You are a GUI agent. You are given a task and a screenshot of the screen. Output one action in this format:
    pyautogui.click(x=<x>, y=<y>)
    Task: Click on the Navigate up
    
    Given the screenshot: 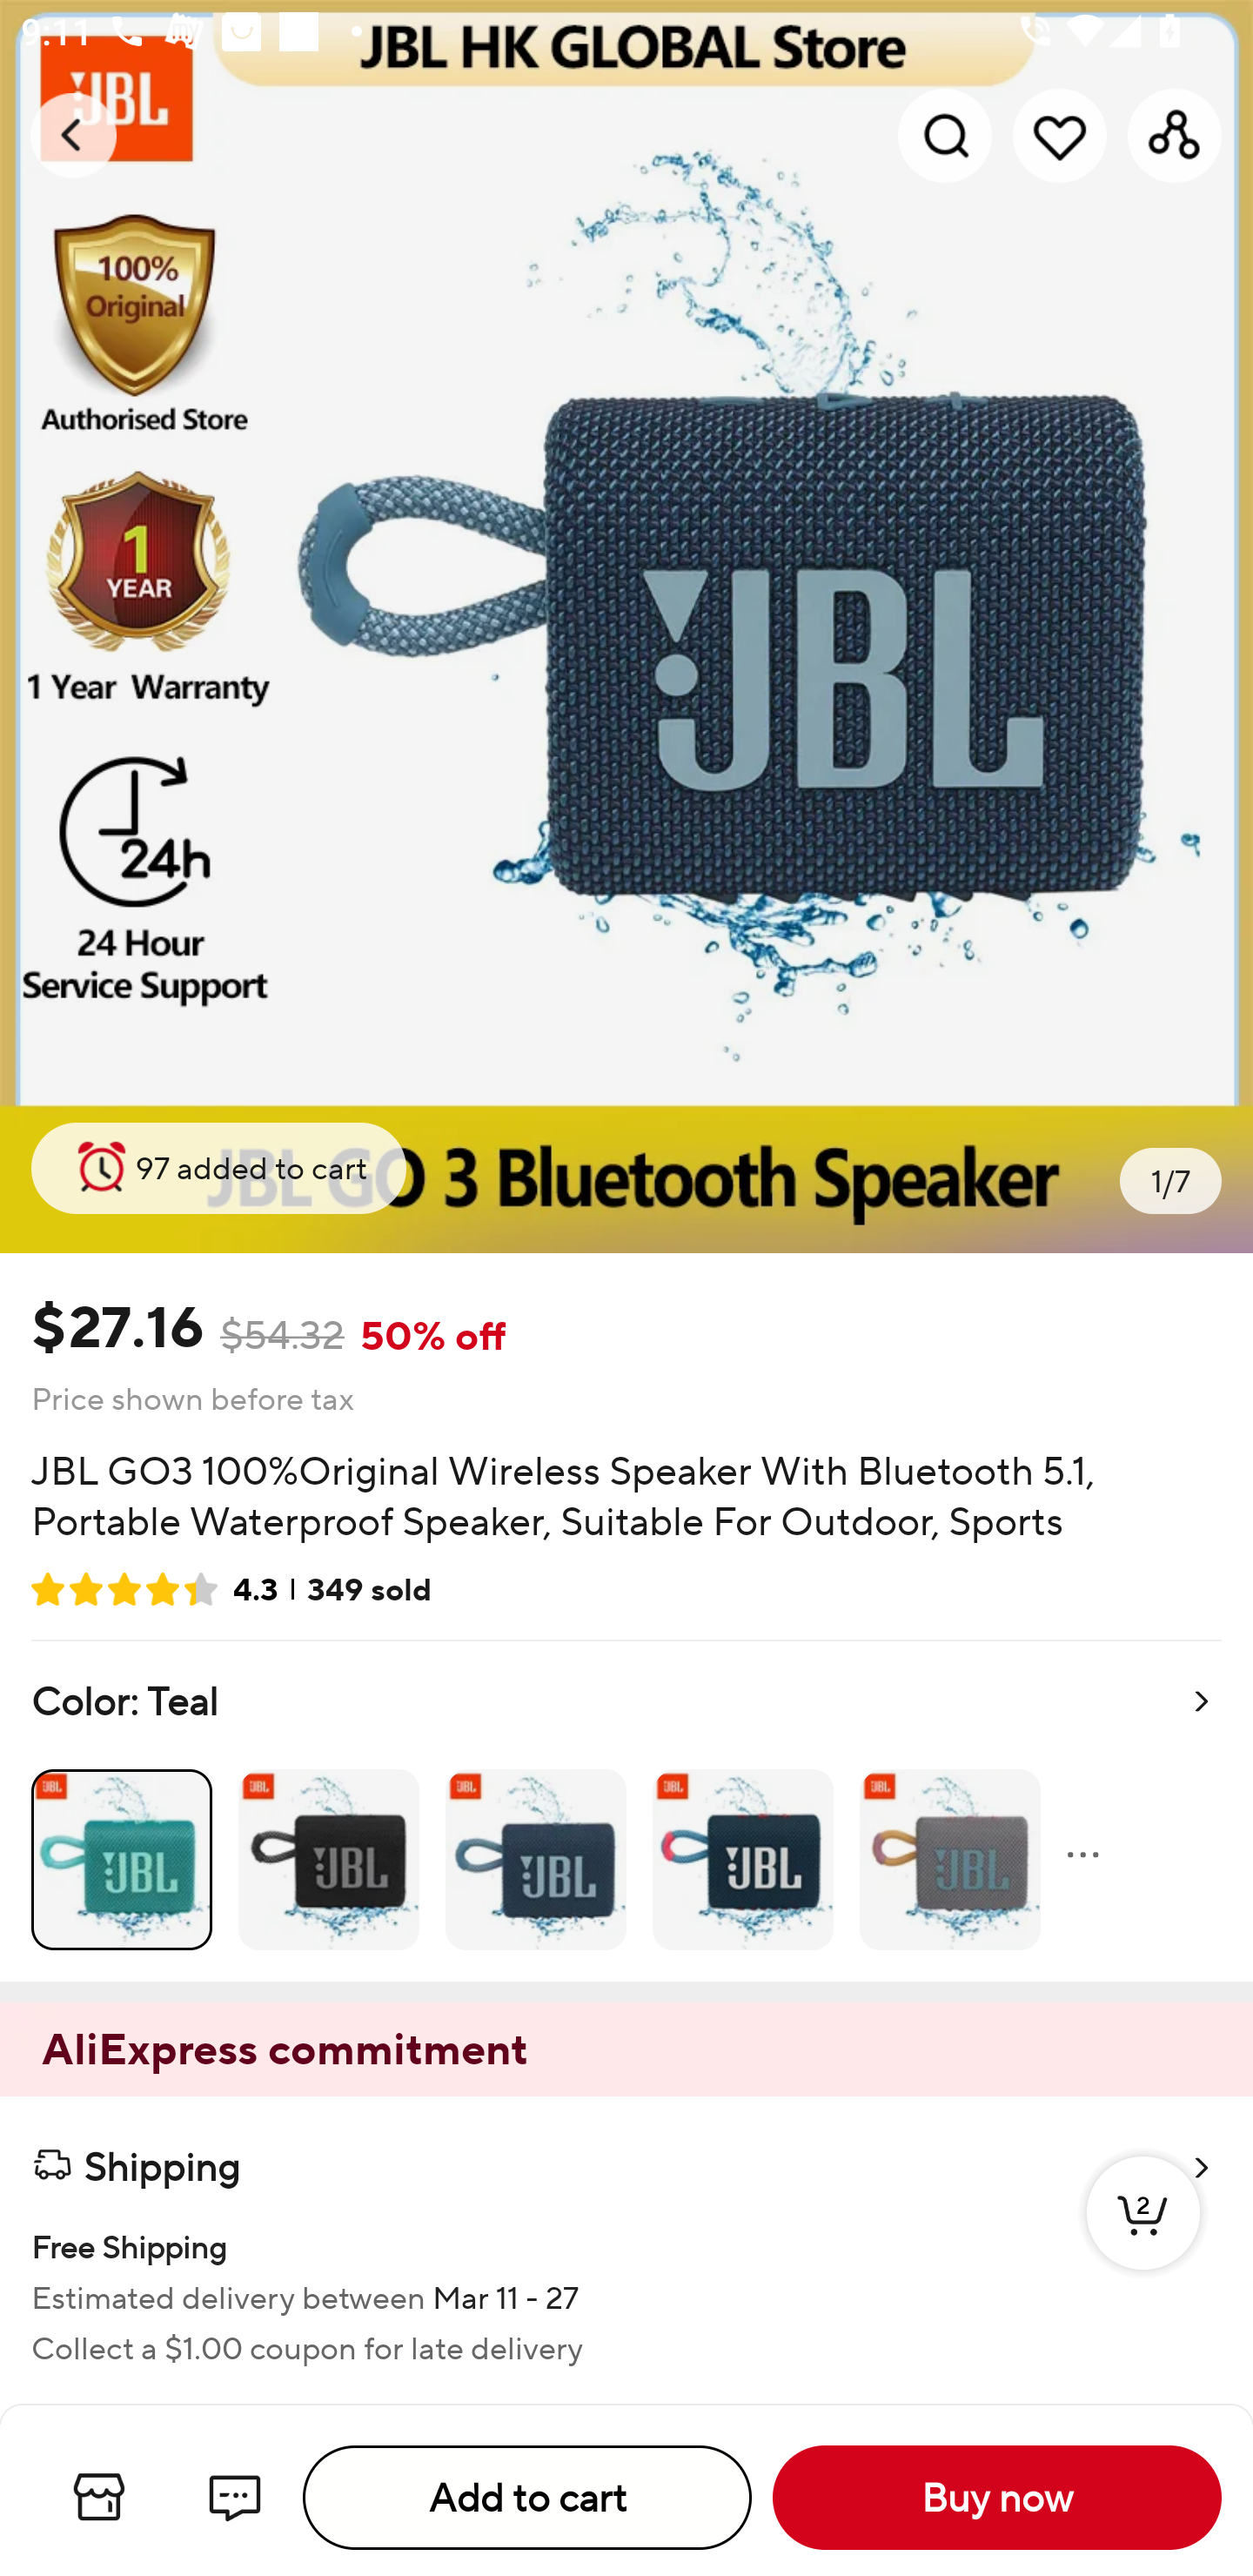 What is the action you would take?
    pyautogui.click(x=73, y=135)
    